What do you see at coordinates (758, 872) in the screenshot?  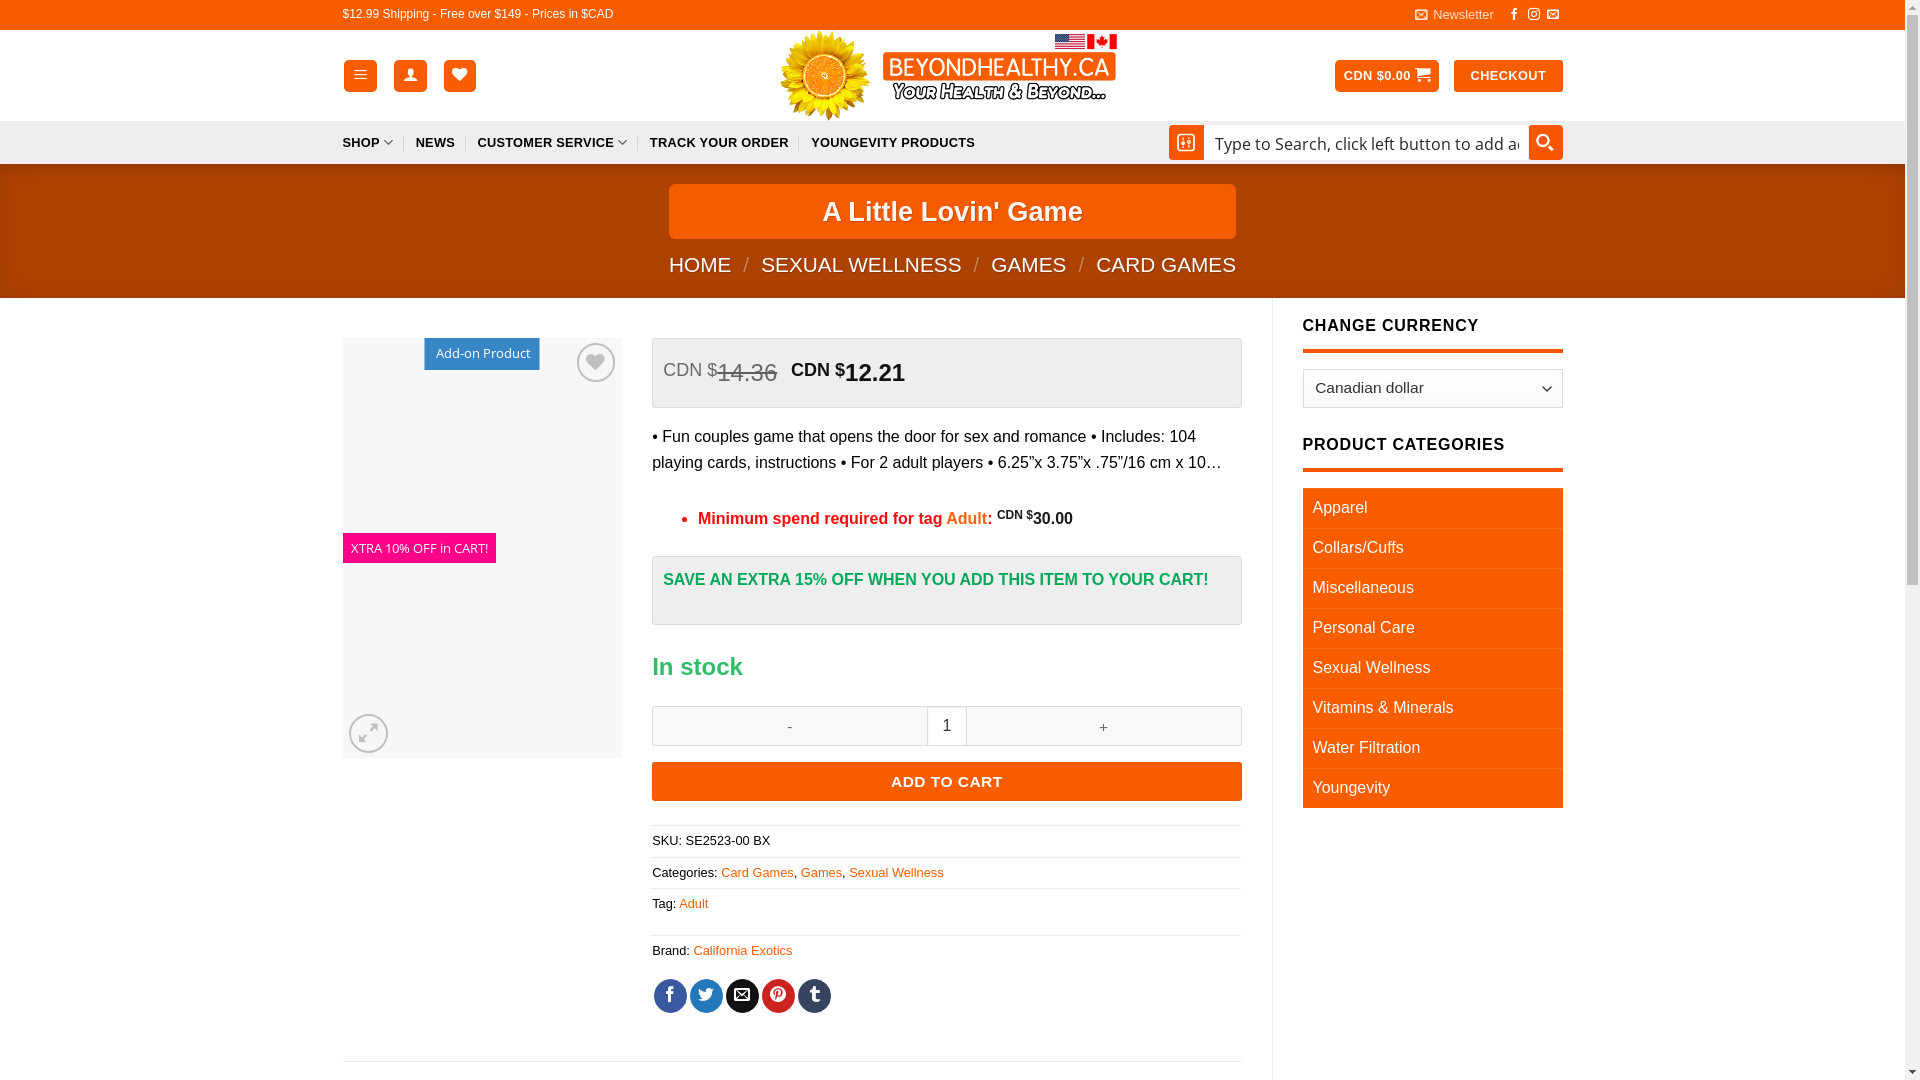 I see `Card Games` at bounding box center [758, 872].